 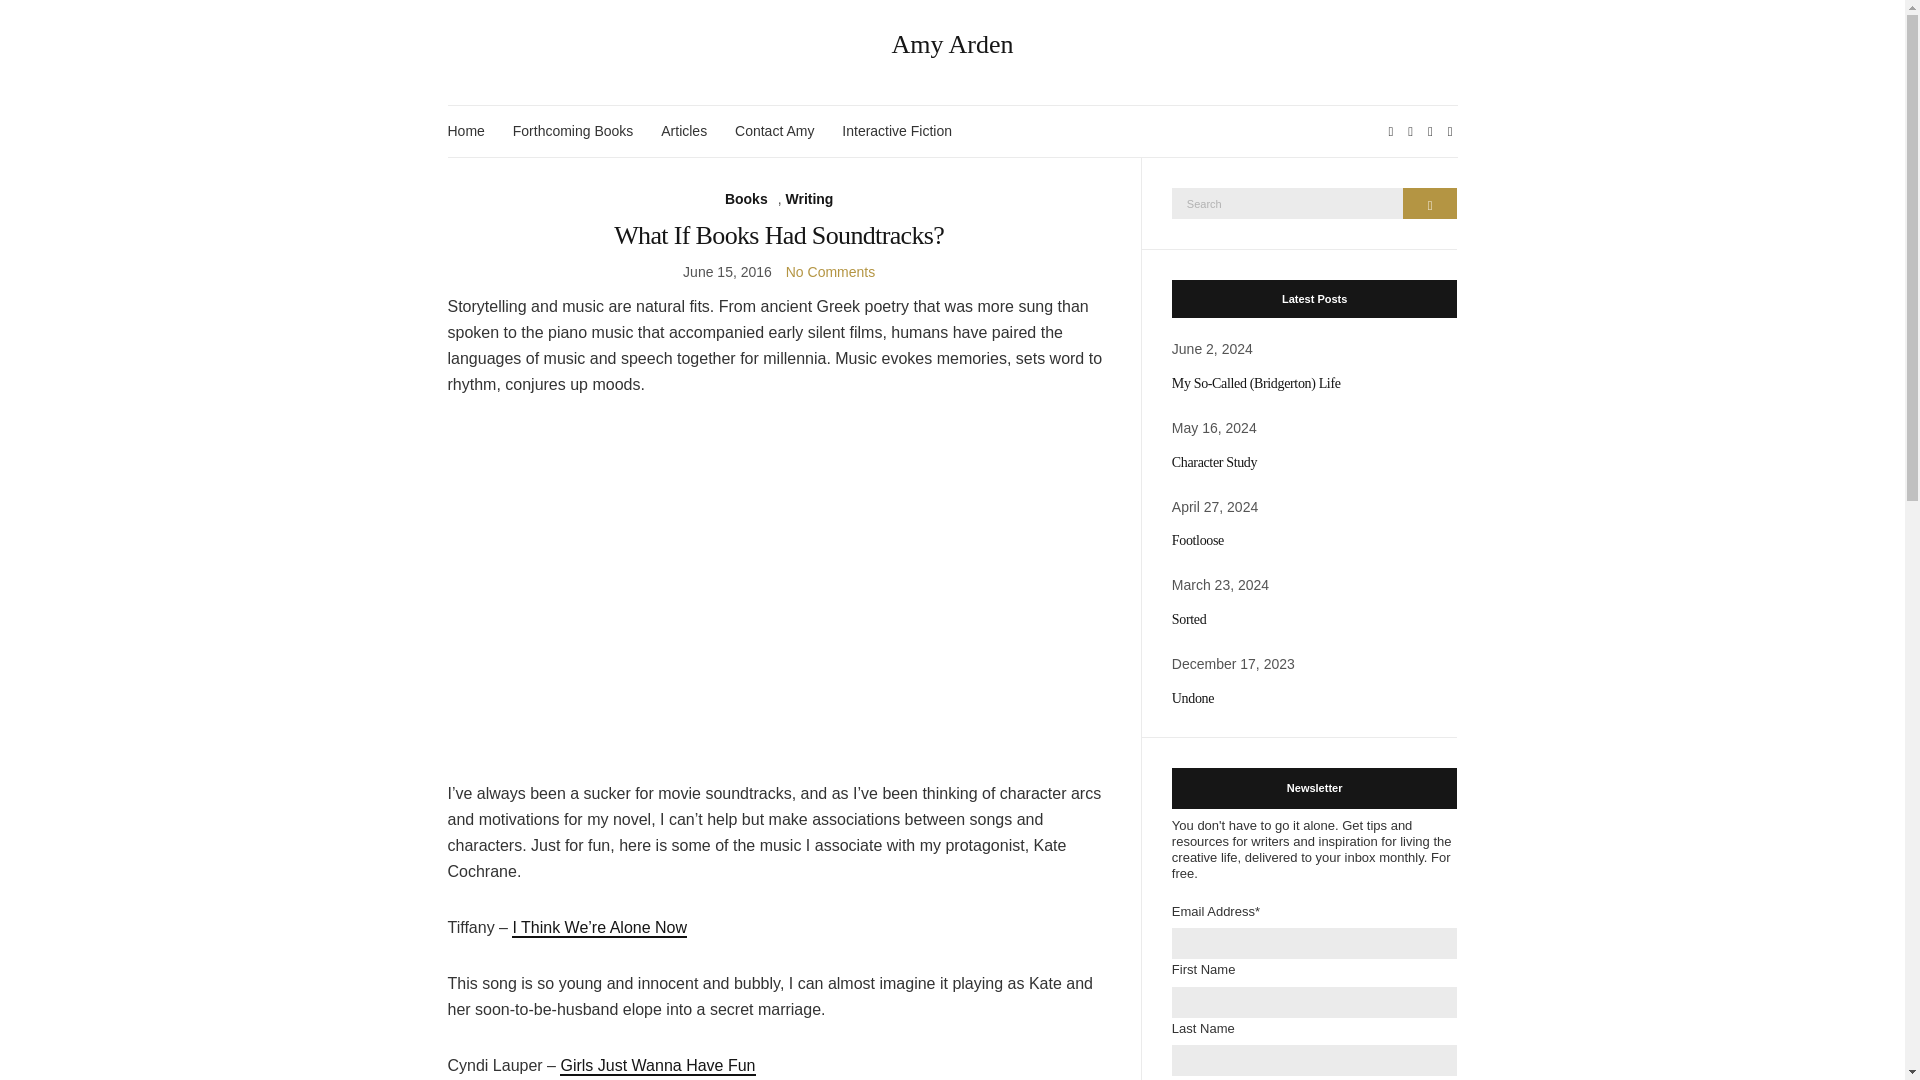 I want to click on Articles, so click(x=683, y=130).